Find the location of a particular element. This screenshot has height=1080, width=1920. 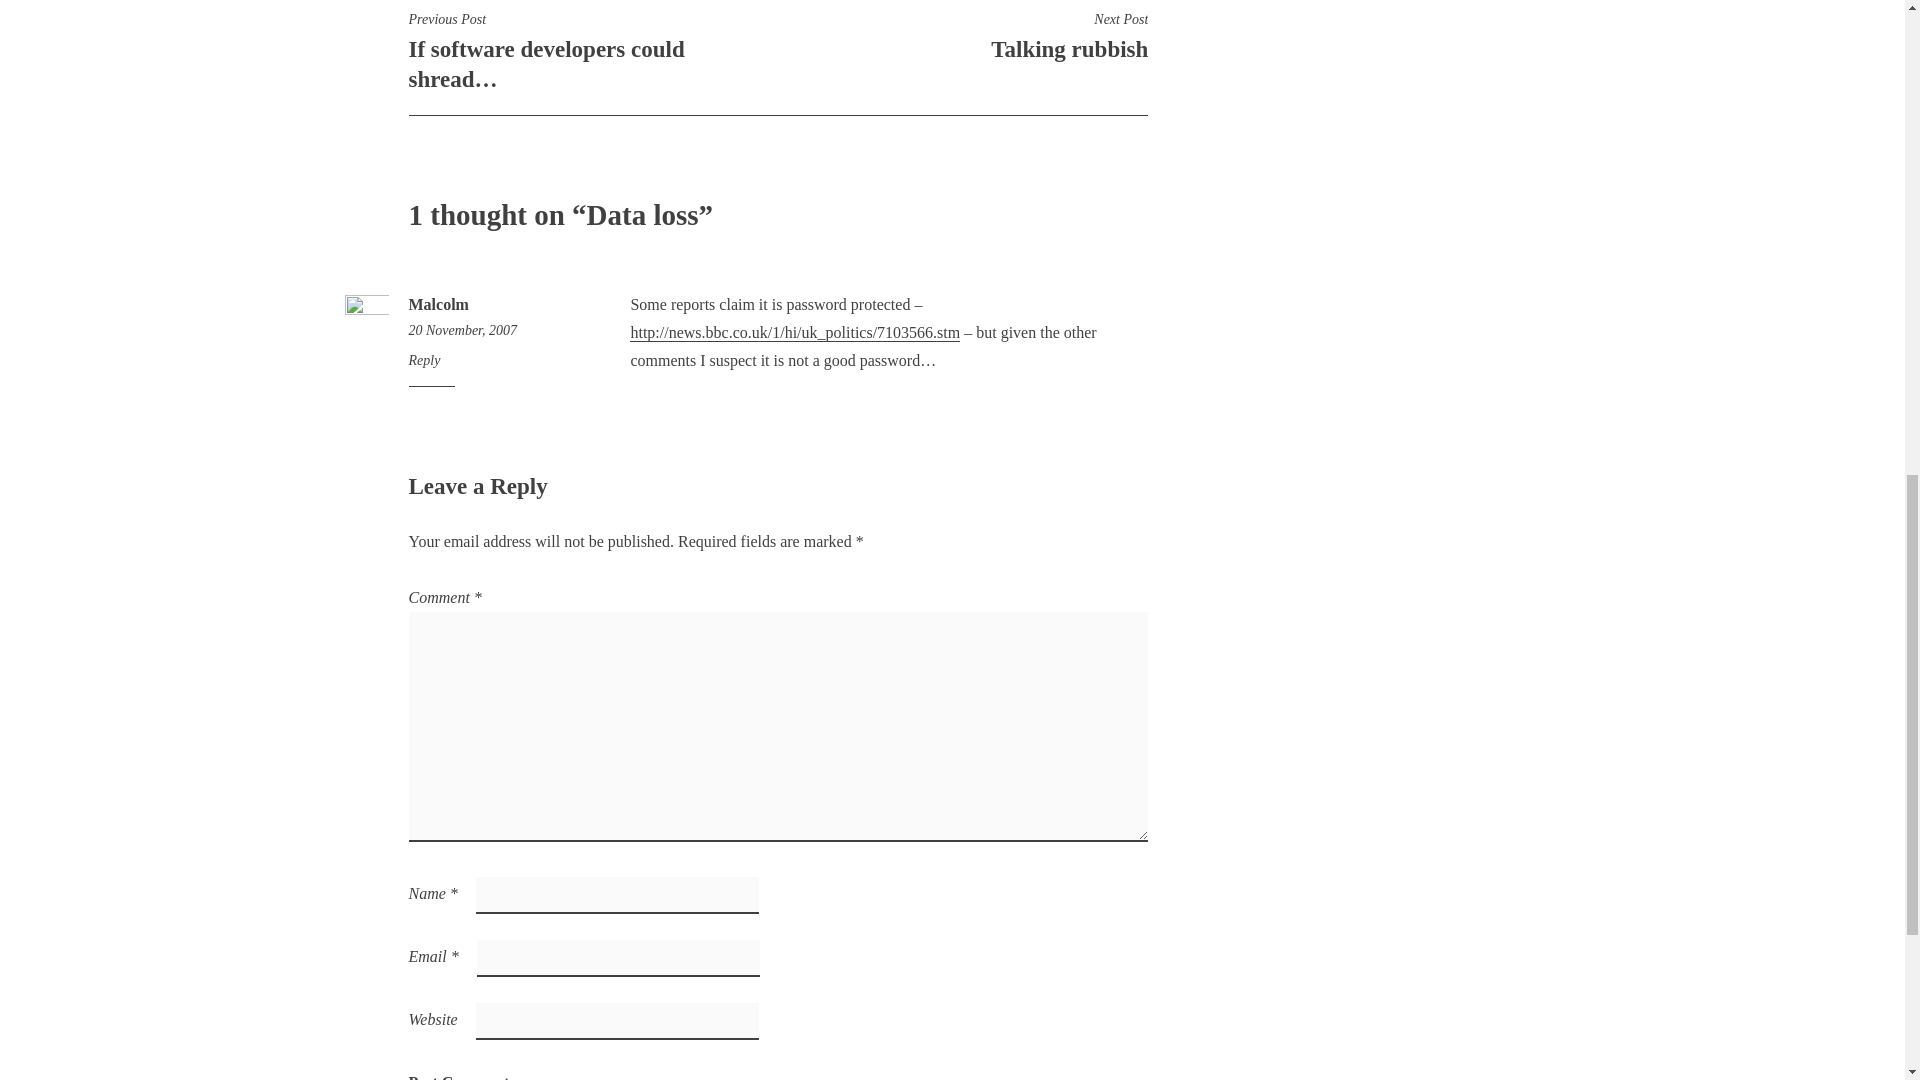

Reply is located at coordinates (458, 1072).